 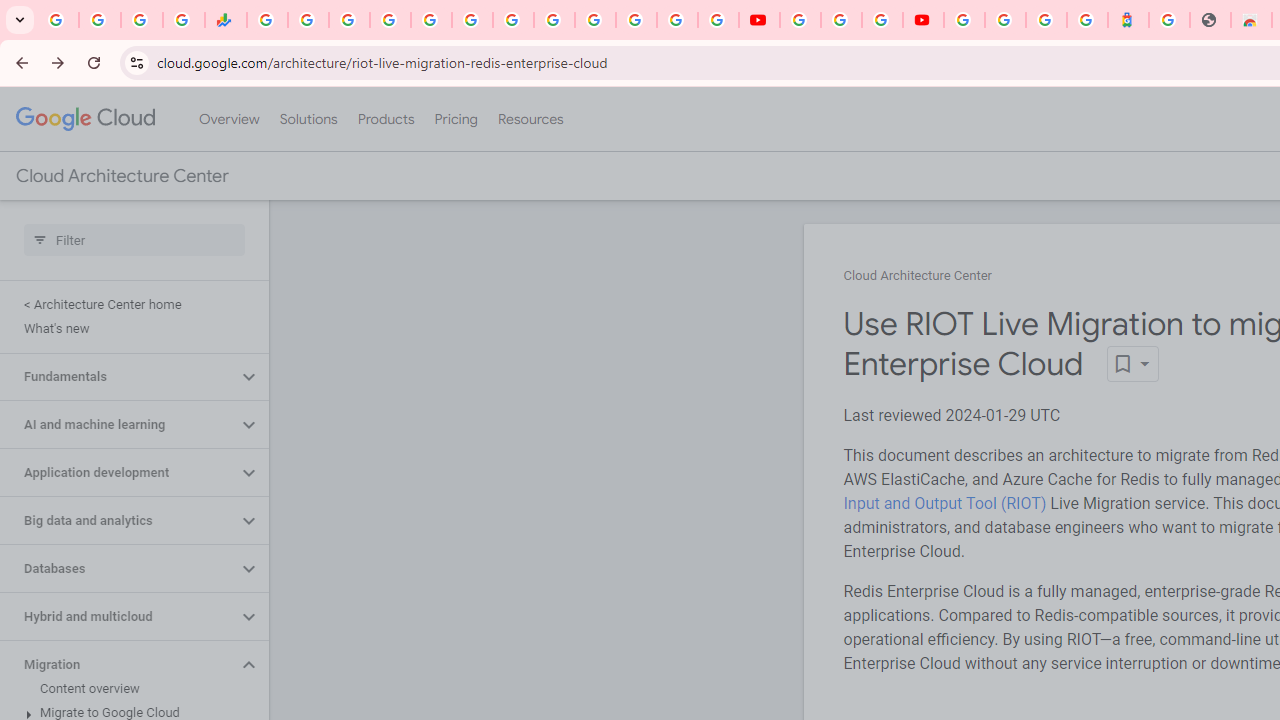 I want to click on YouTube, so click(x=554, y=20).